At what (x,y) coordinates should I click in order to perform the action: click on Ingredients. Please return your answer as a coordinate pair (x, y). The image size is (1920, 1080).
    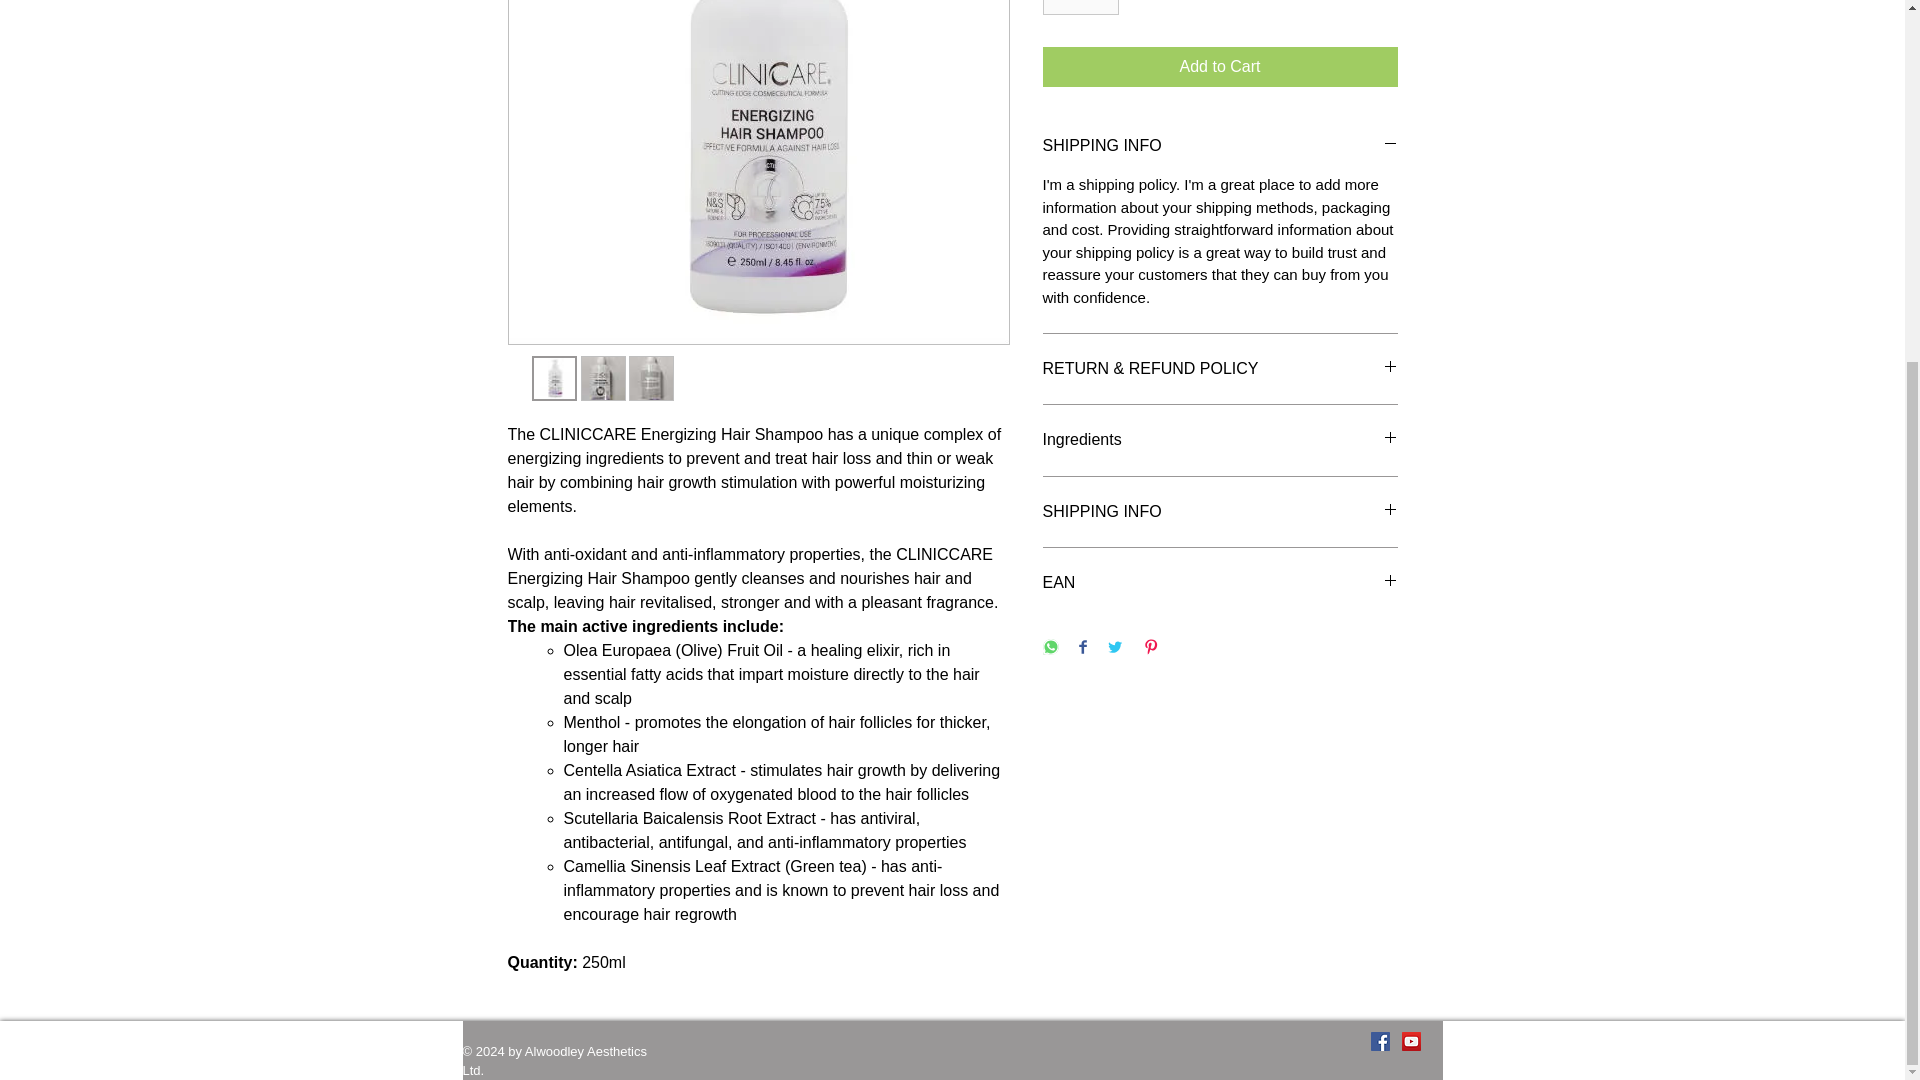
    Looking at the image, I should click on (1220, 440).